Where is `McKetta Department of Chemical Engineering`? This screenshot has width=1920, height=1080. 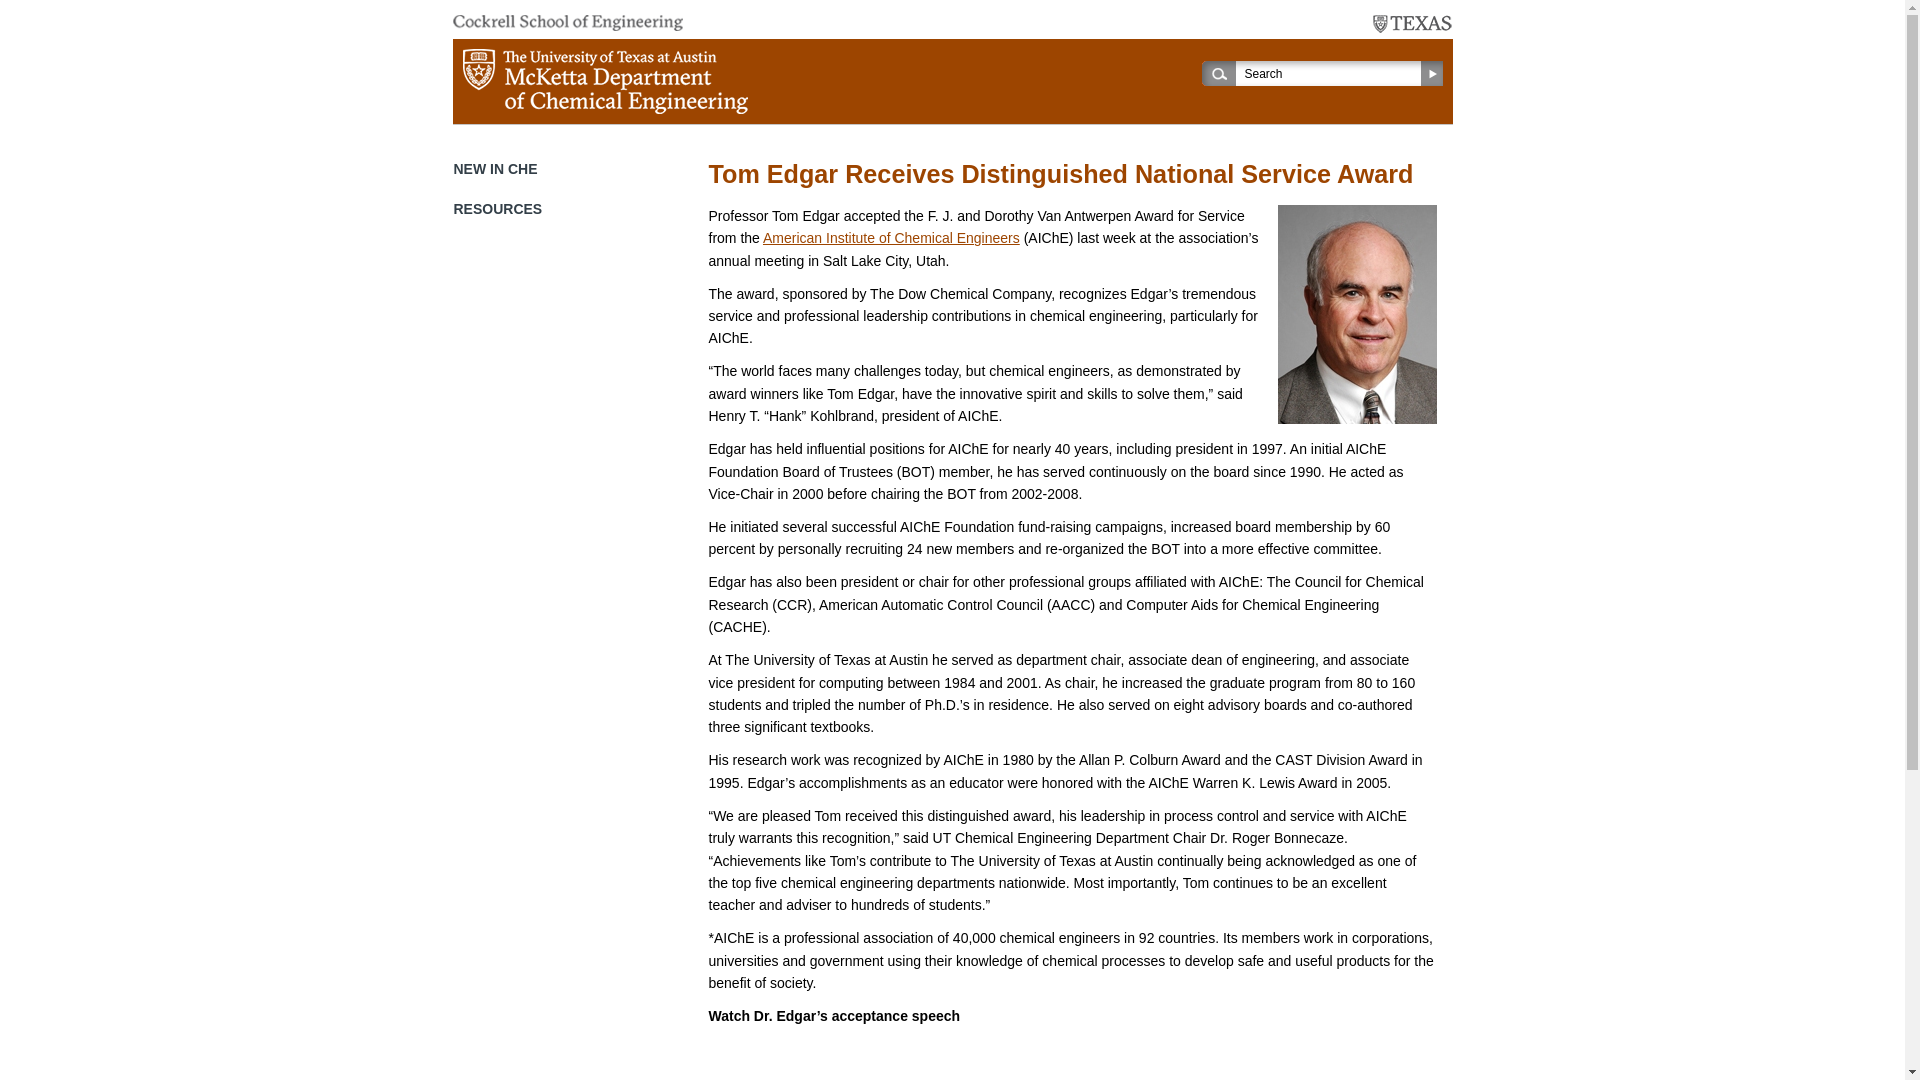 McKetta Department of Chemical Engineering is located at coordinates (604, 81).